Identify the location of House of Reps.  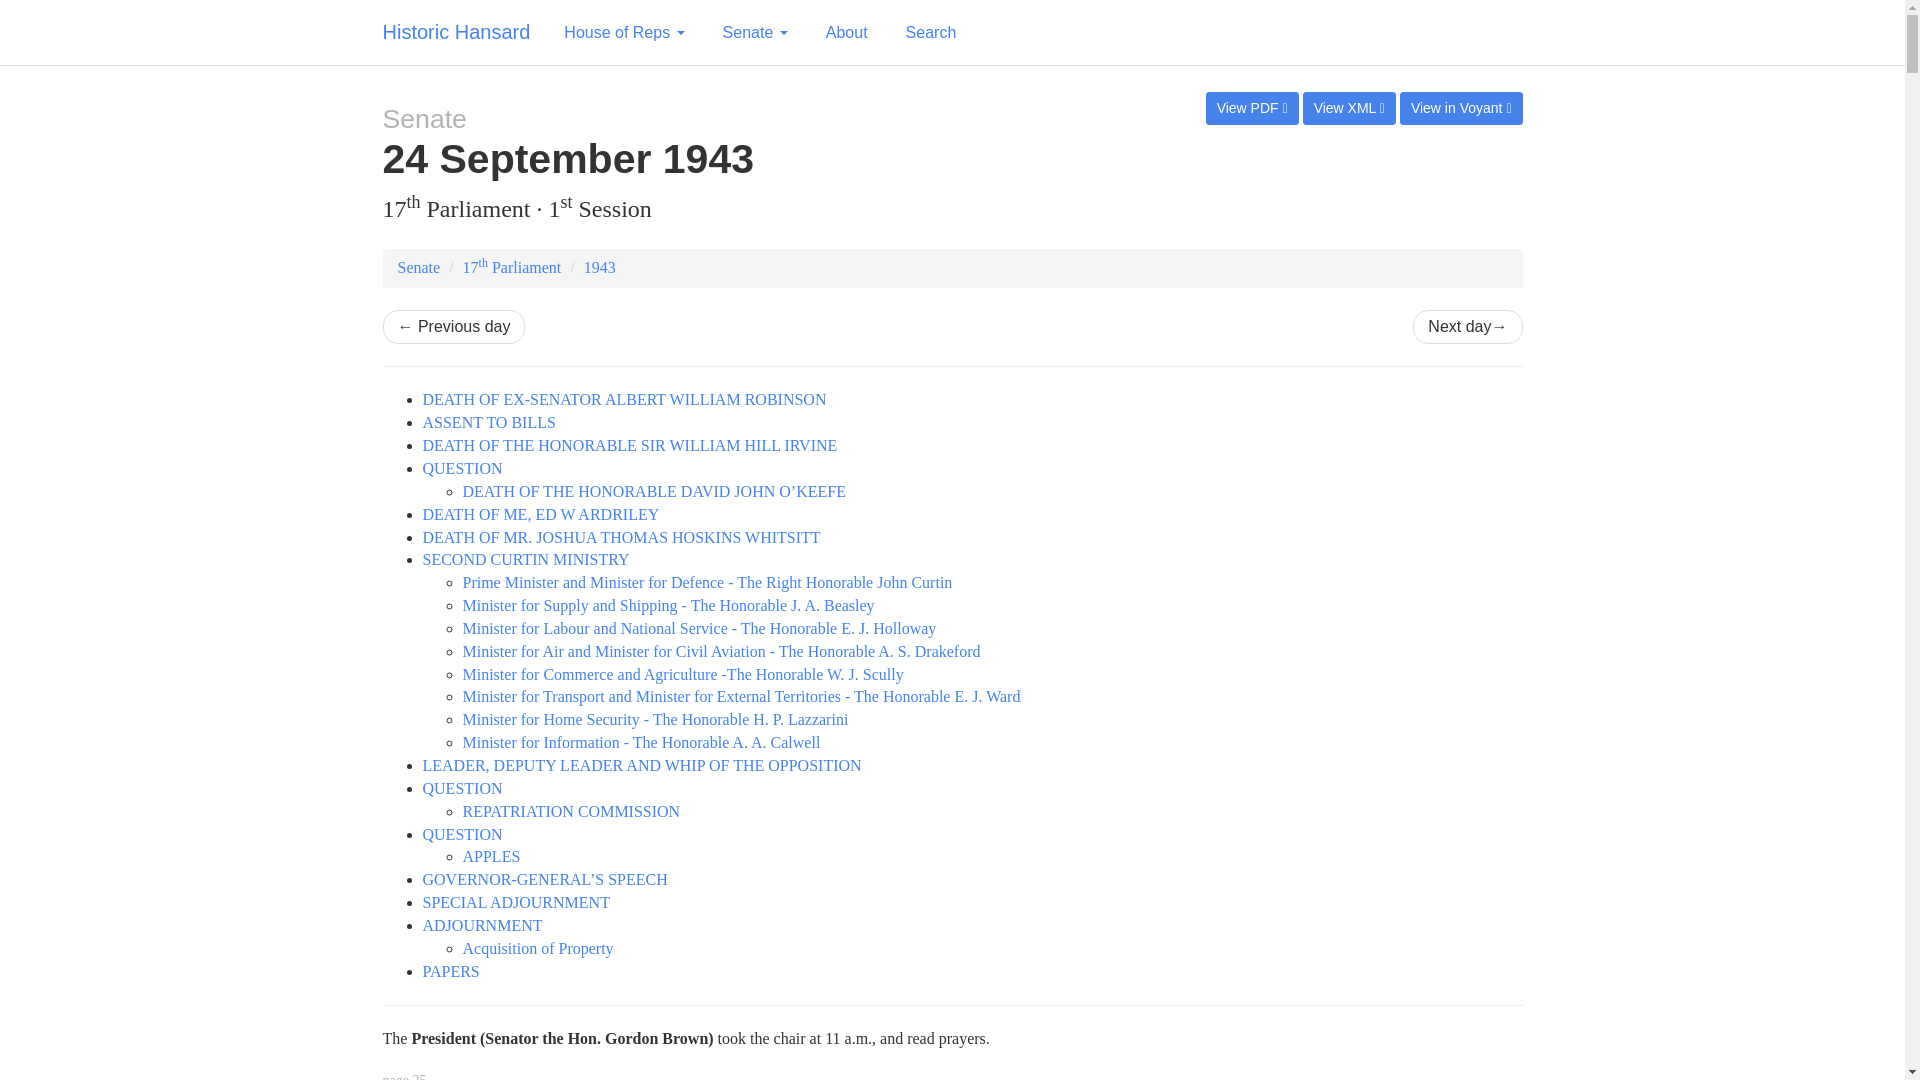
(624, 31).